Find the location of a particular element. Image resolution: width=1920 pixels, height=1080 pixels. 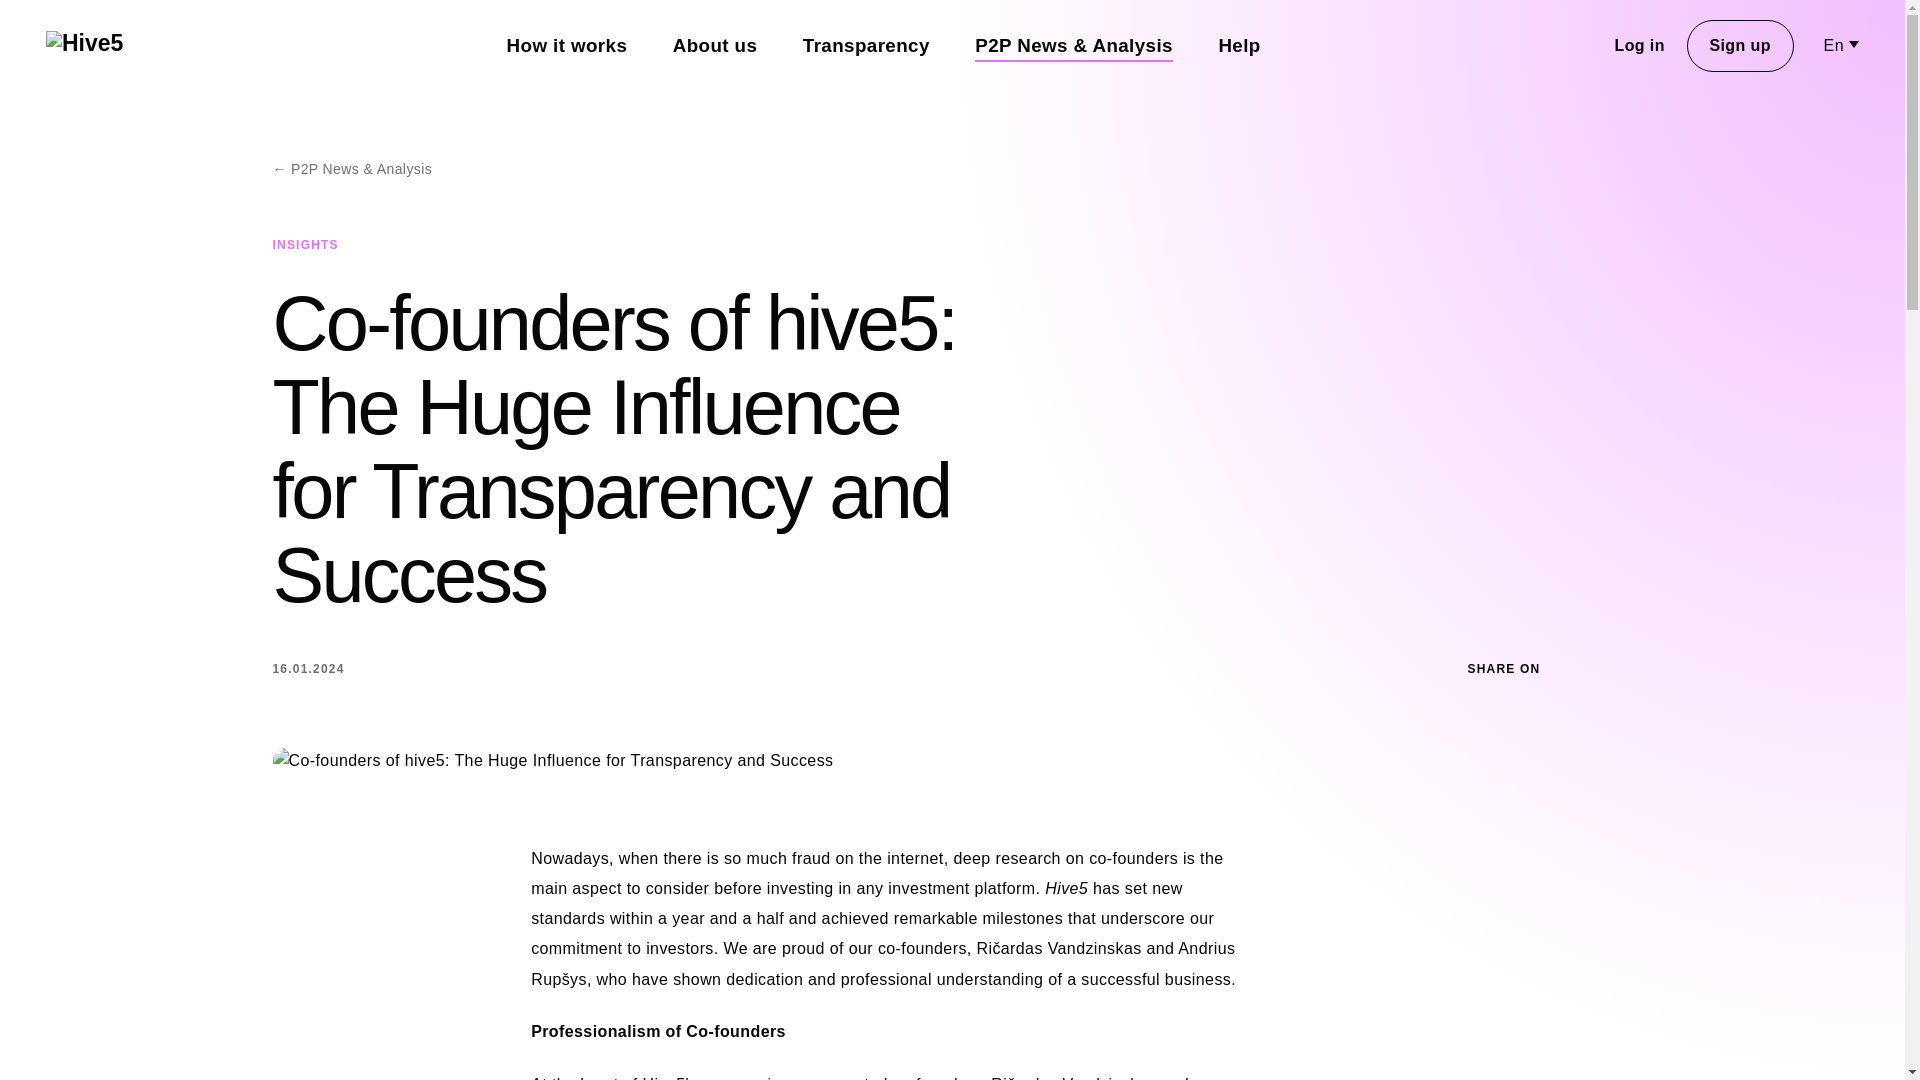

Share on LinkedIn is located at coordinates (1620, 668).